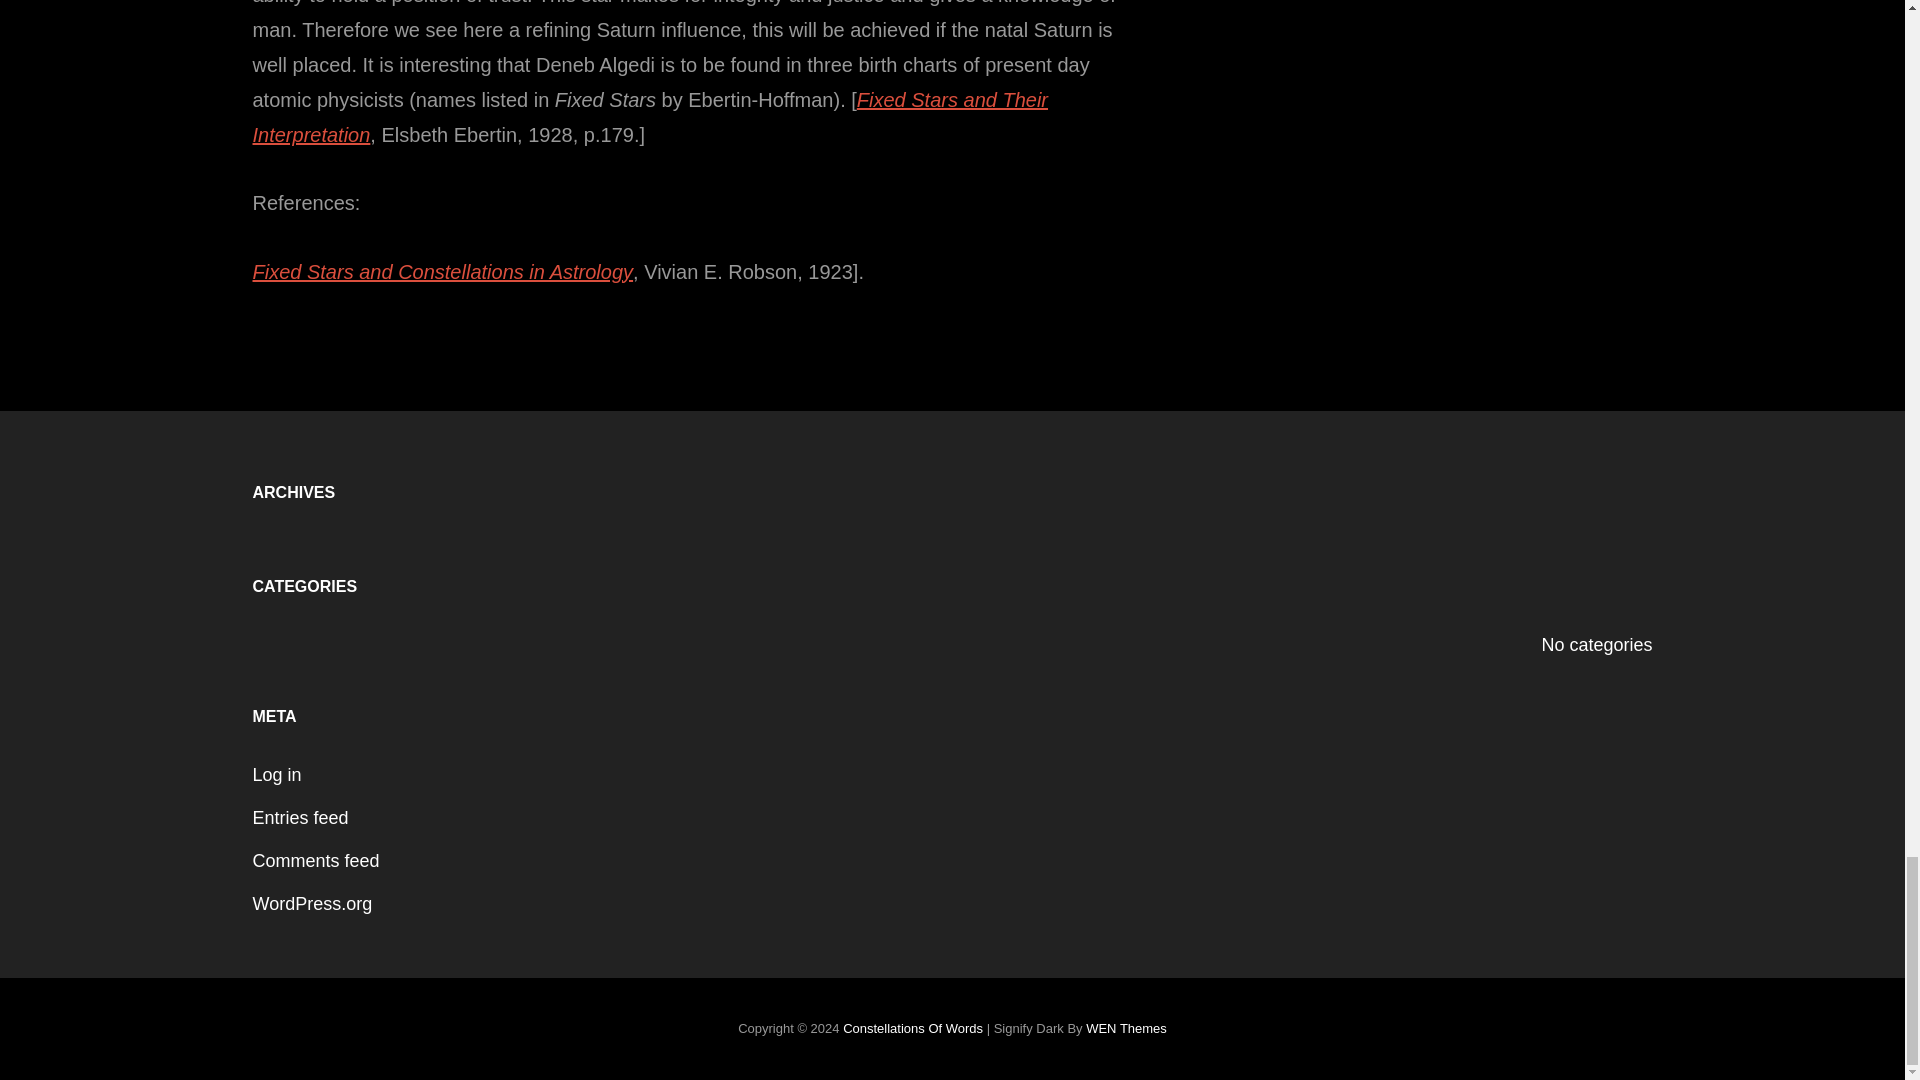 The width and height of the screenshot is (1920, 1080). I want to click on WEN Themes, so click(1126, 1028).